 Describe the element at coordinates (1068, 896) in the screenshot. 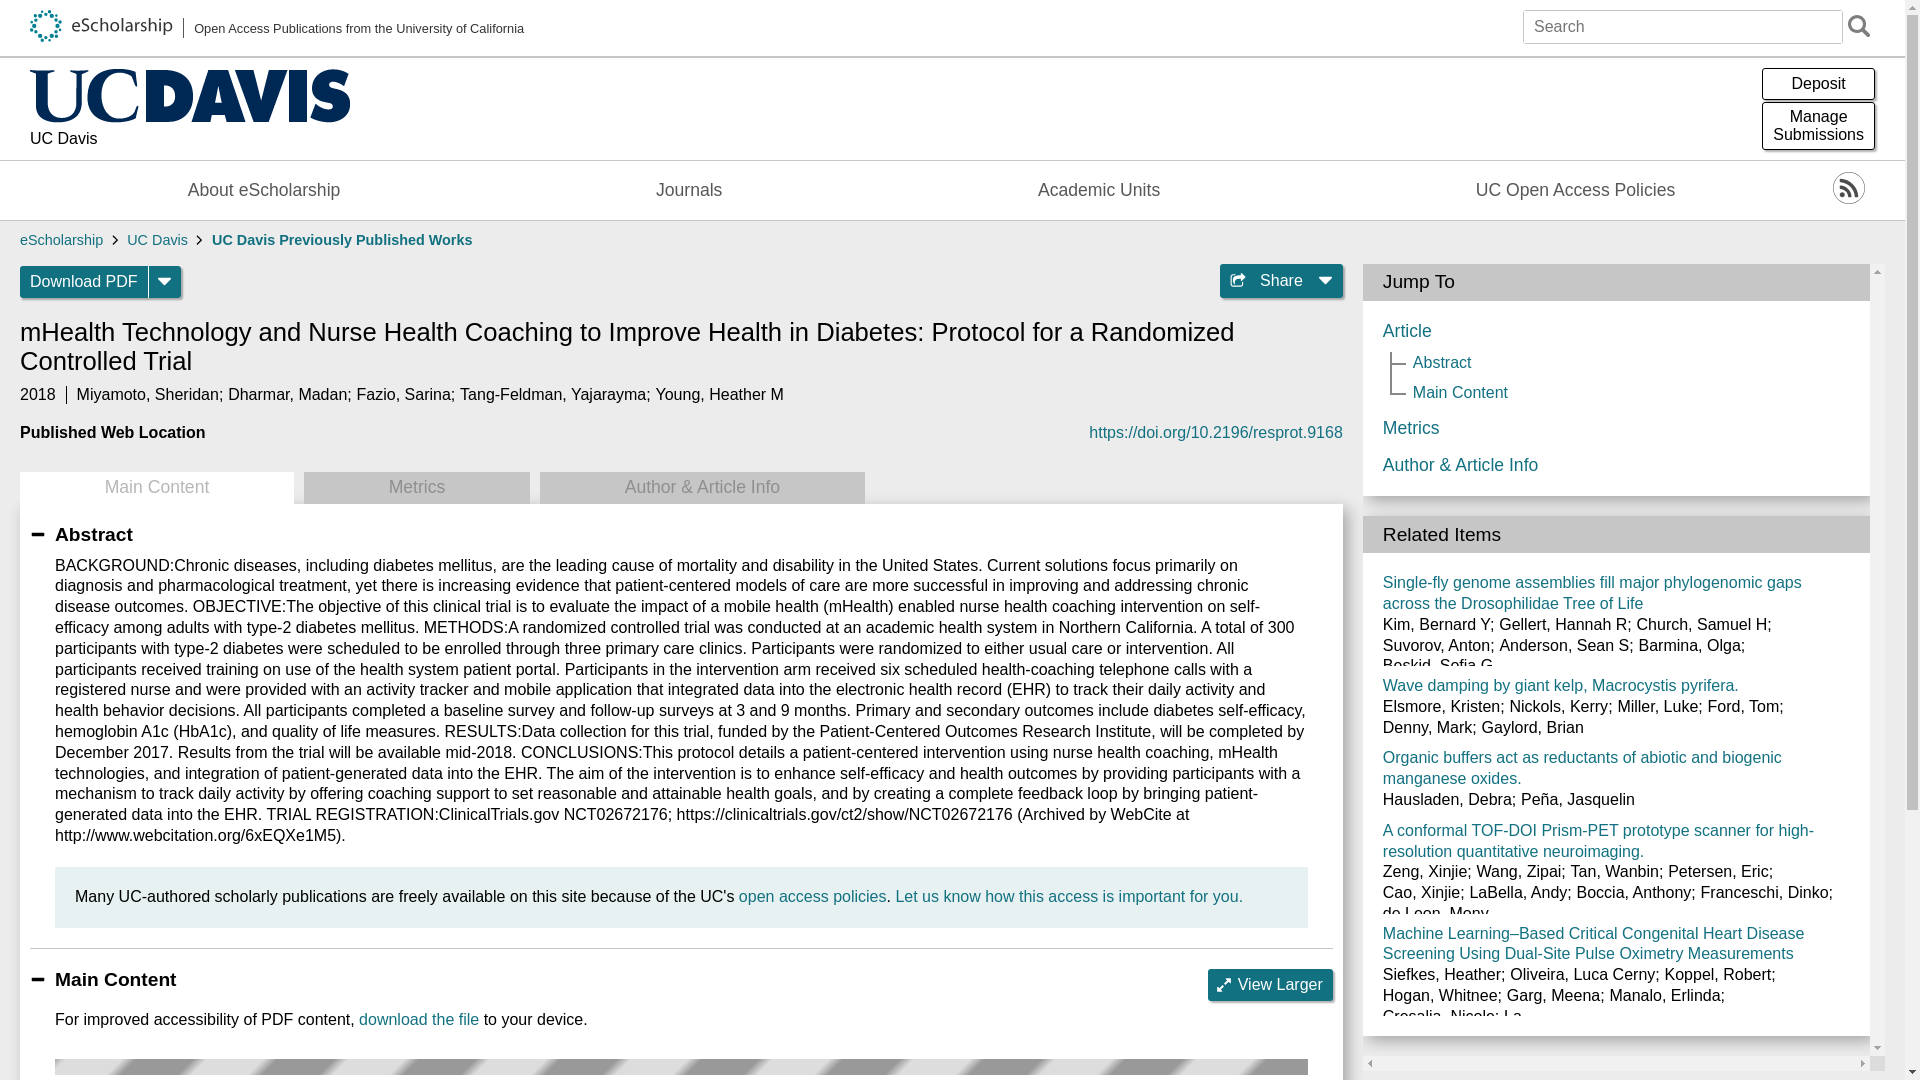

I see `Young, Heather M` at that location.